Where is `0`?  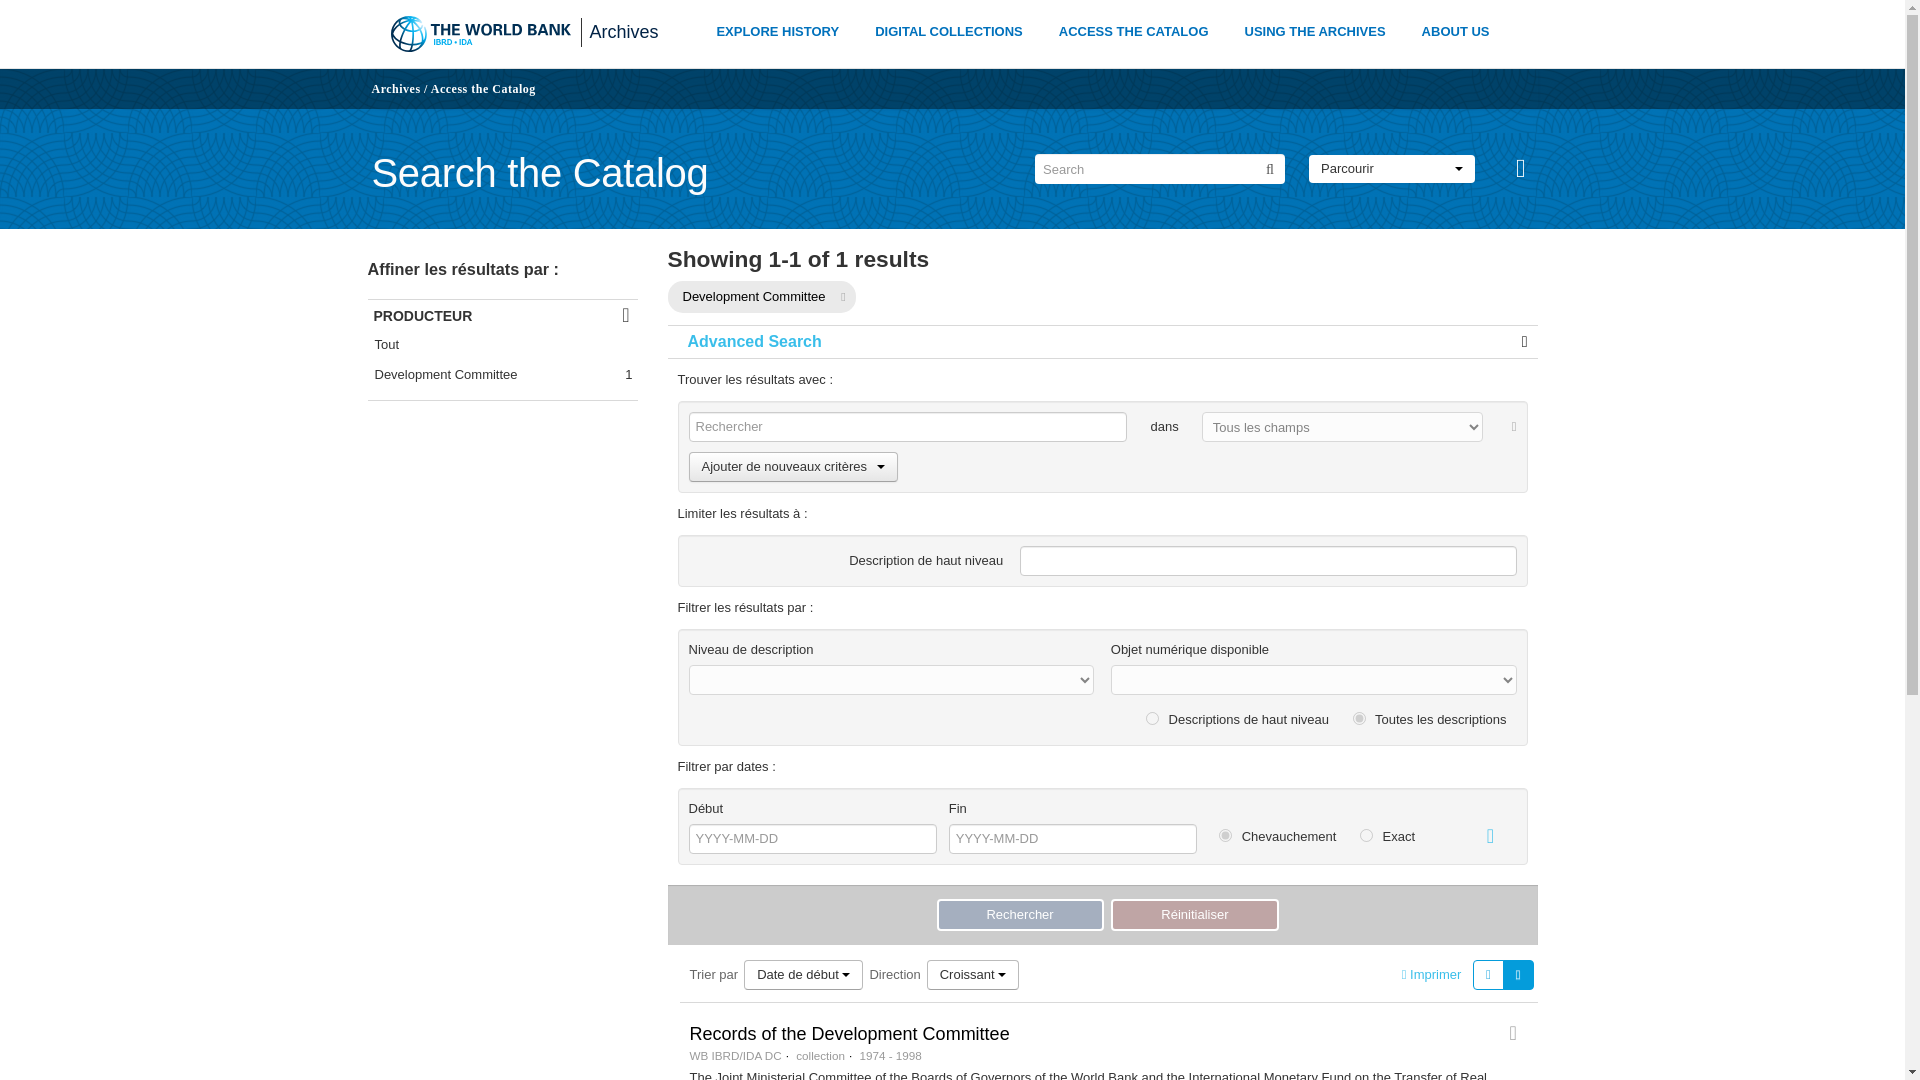 0 is located at coordinates (1359, 718).